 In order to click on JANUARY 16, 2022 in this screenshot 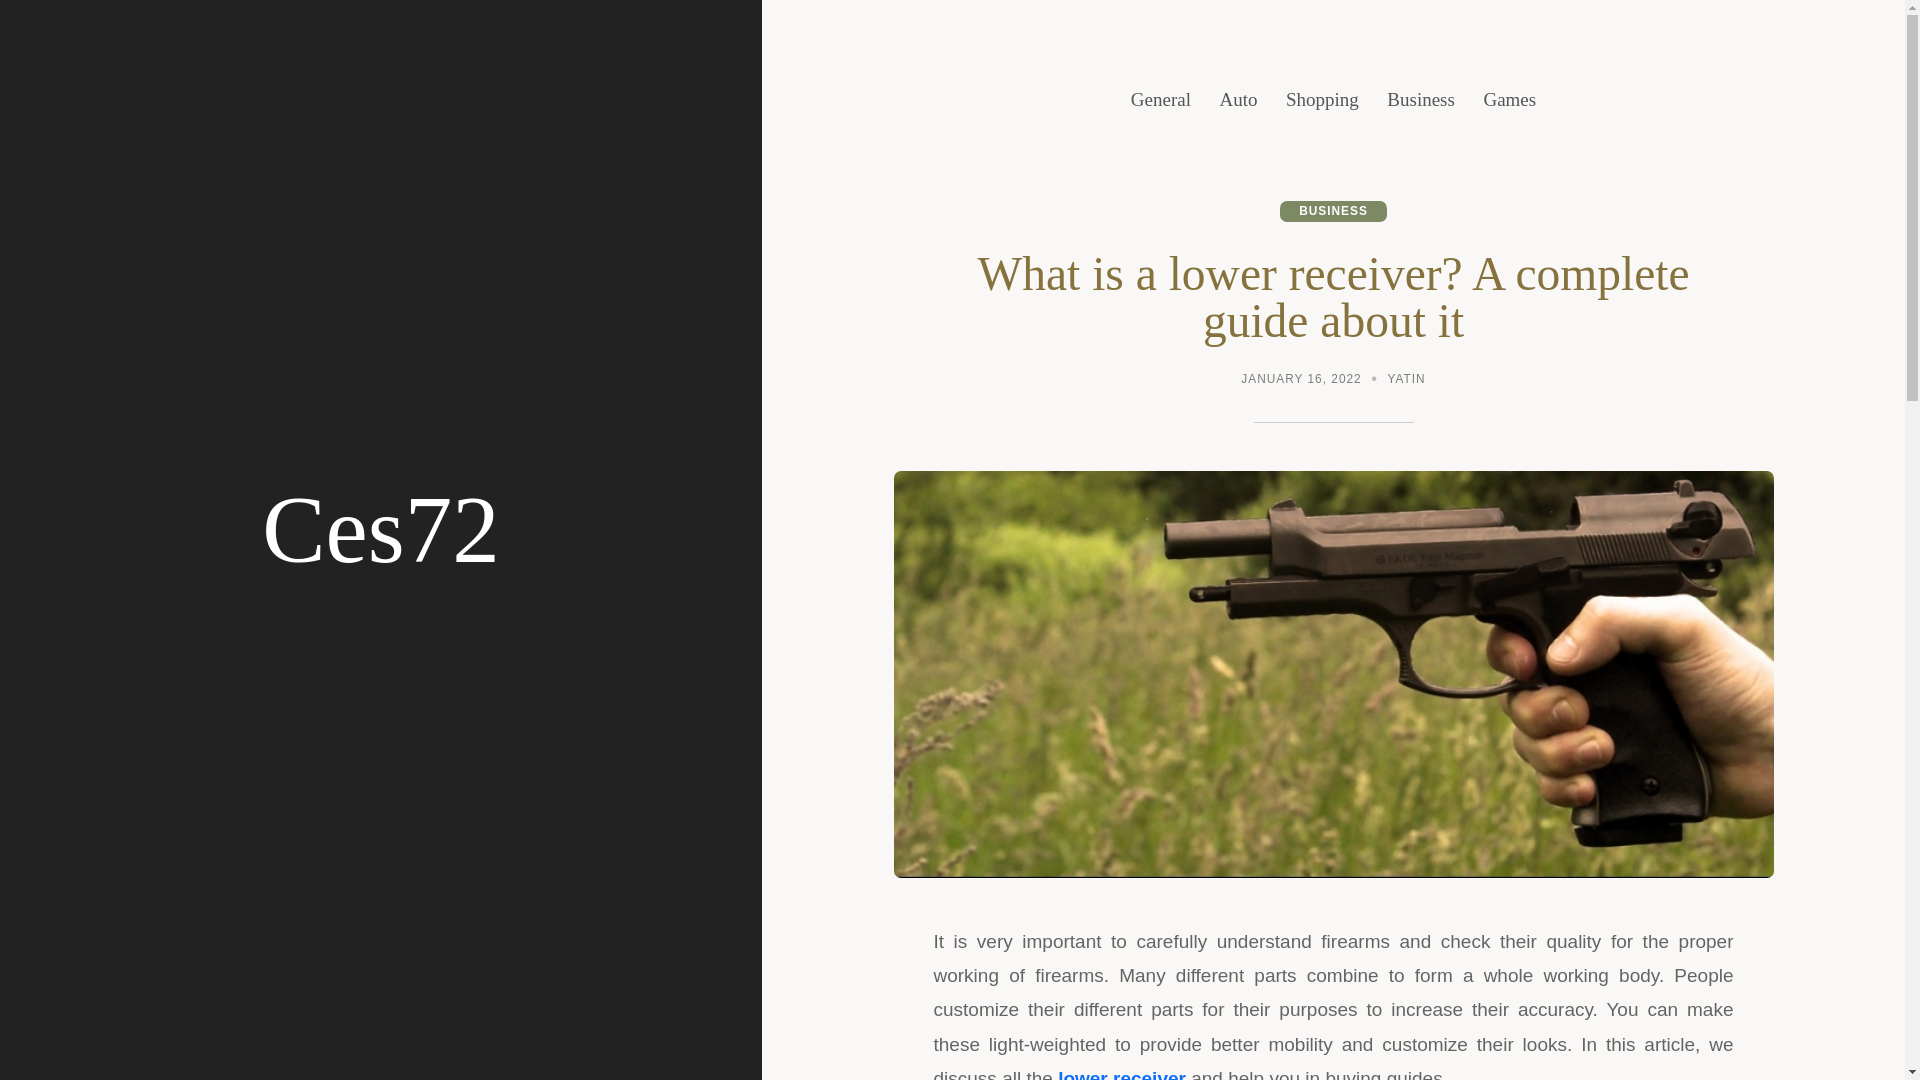, I will do `click(1300, 380)`.